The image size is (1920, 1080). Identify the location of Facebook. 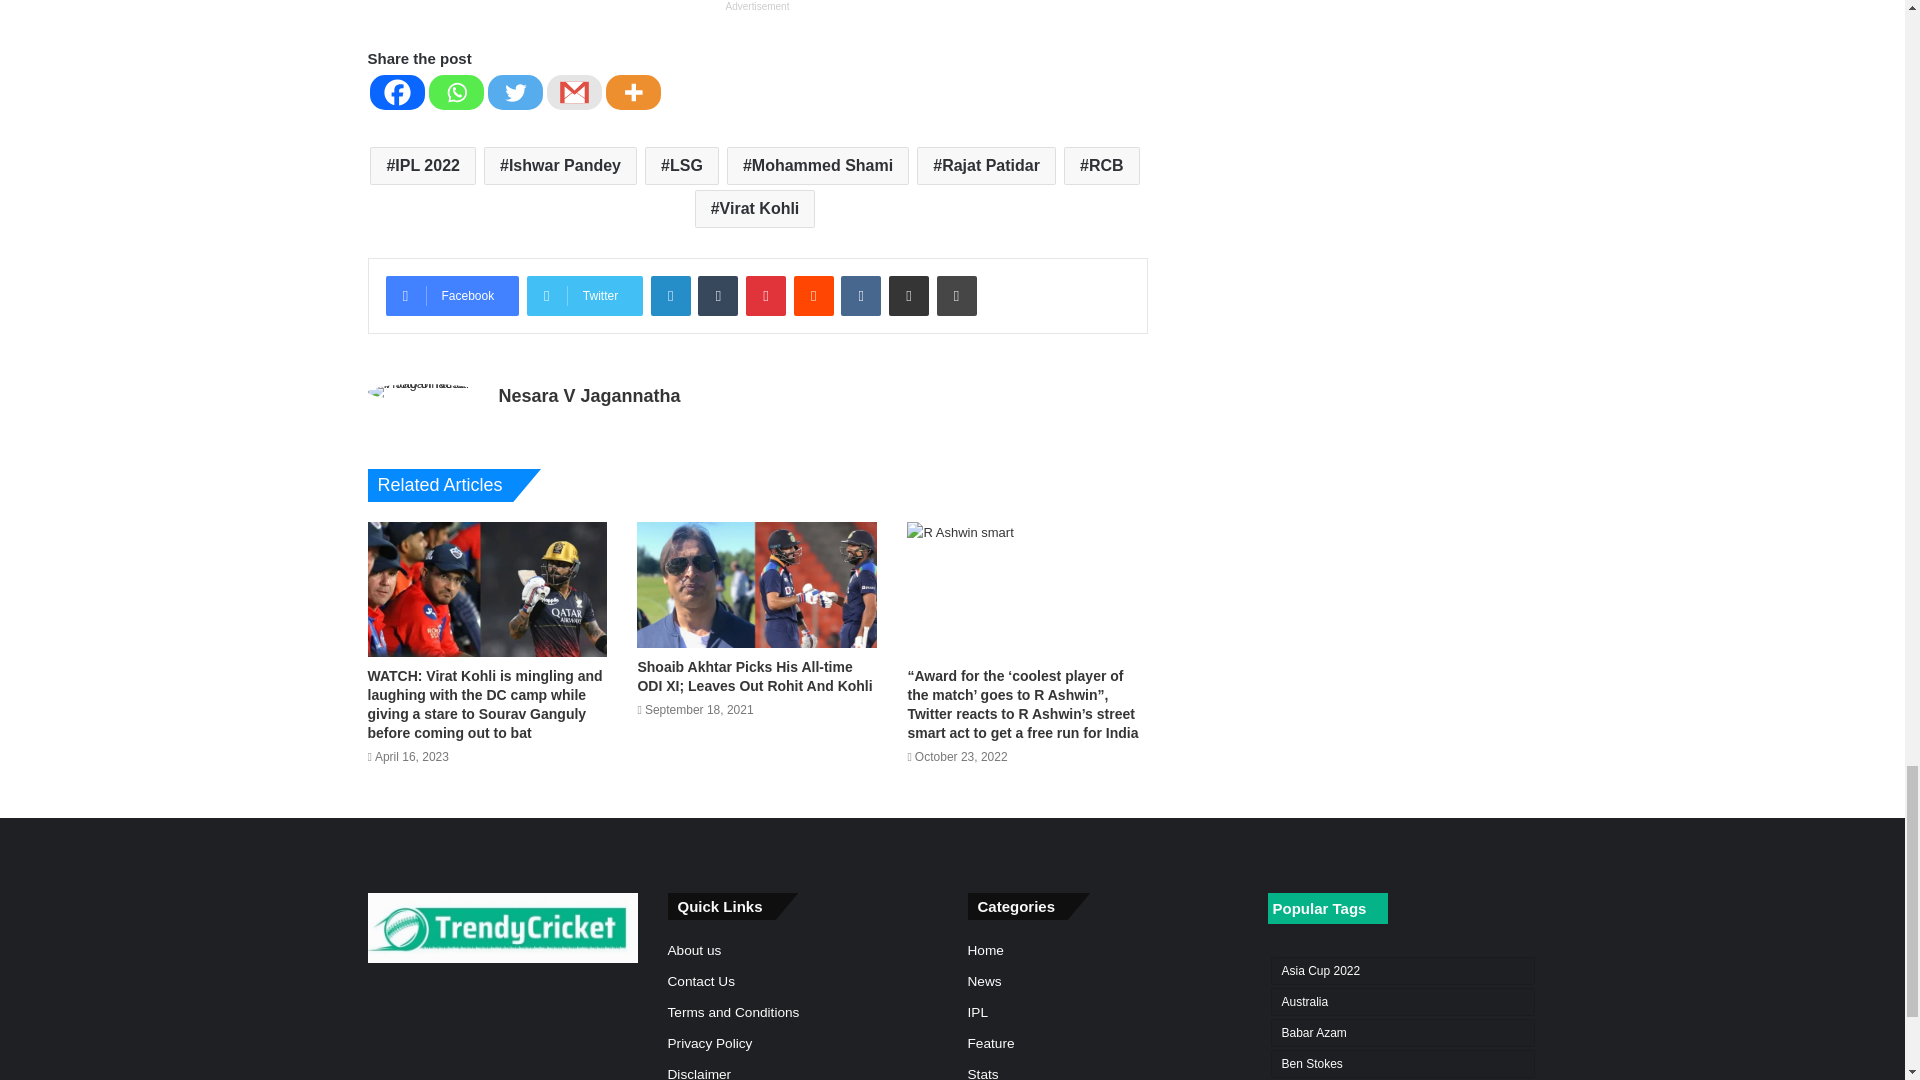
(452, 296).